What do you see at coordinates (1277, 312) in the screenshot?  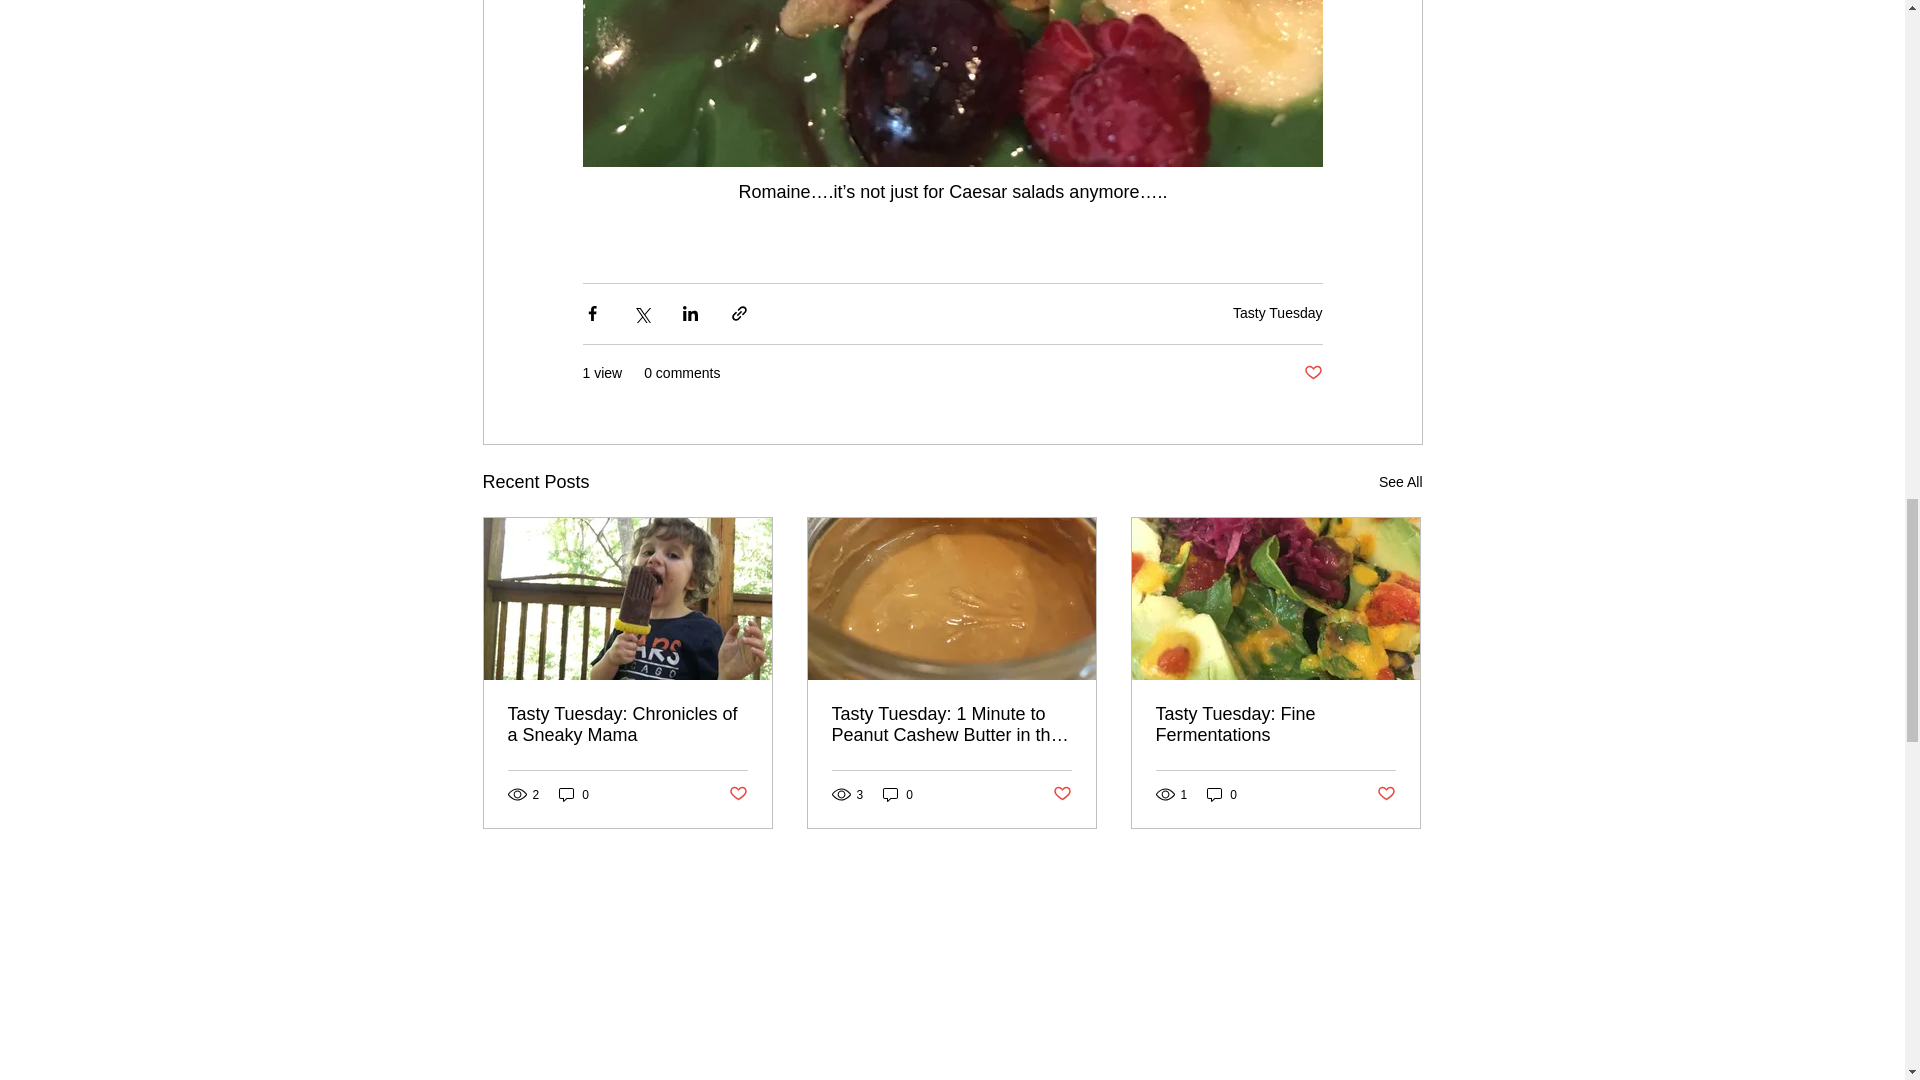 I see `Tasty Tuesday` at bounding box center [1277, 312].